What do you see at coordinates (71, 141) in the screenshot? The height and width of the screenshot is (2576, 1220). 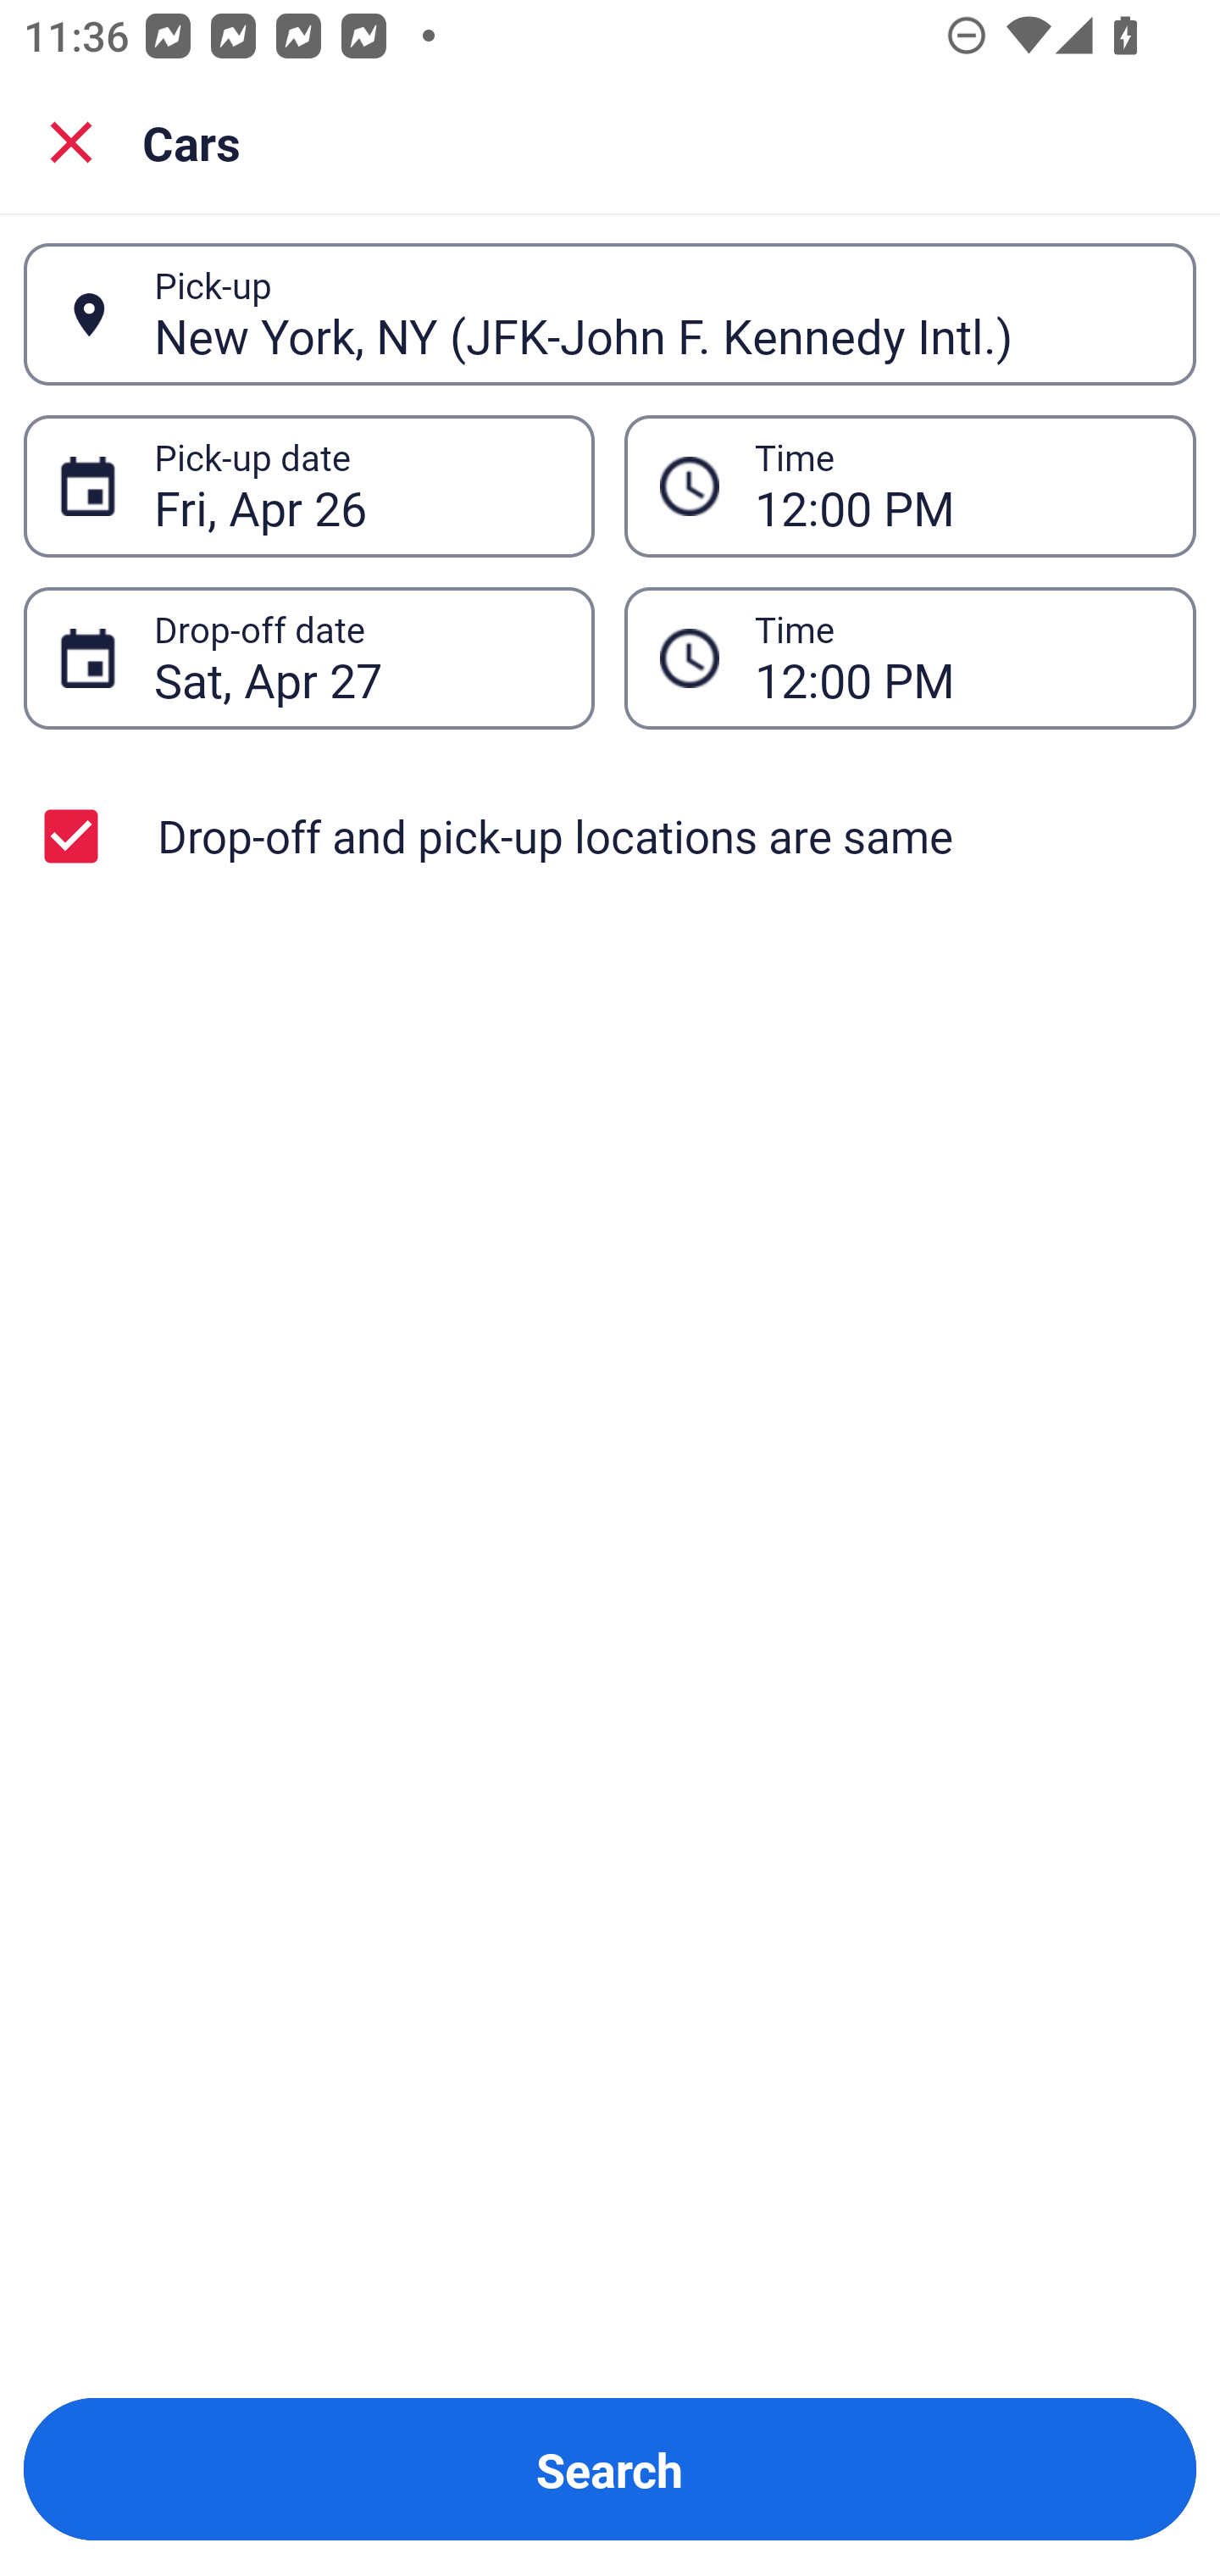 I see `Close search screen` at bounding box center [71, 141].